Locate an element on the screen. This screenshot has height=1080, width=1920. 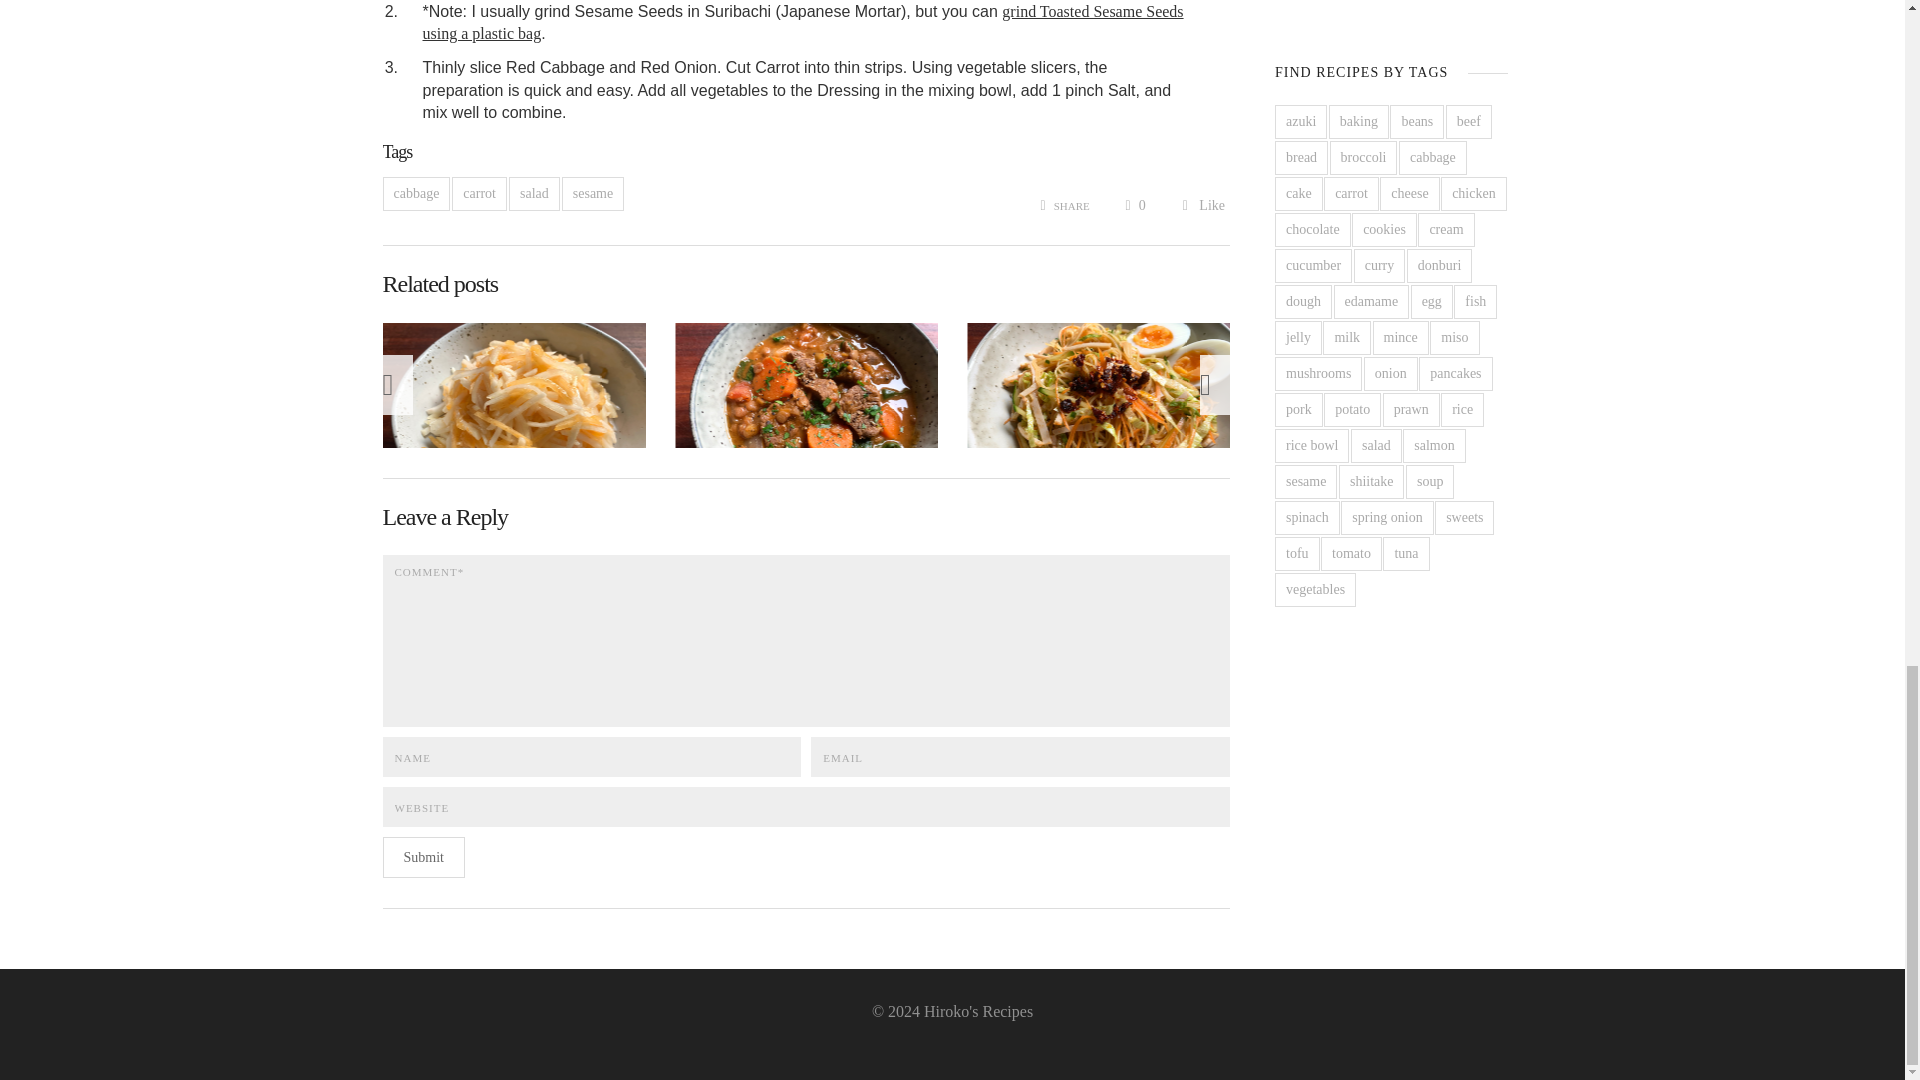
0 is located at coordinates (1134, 204).